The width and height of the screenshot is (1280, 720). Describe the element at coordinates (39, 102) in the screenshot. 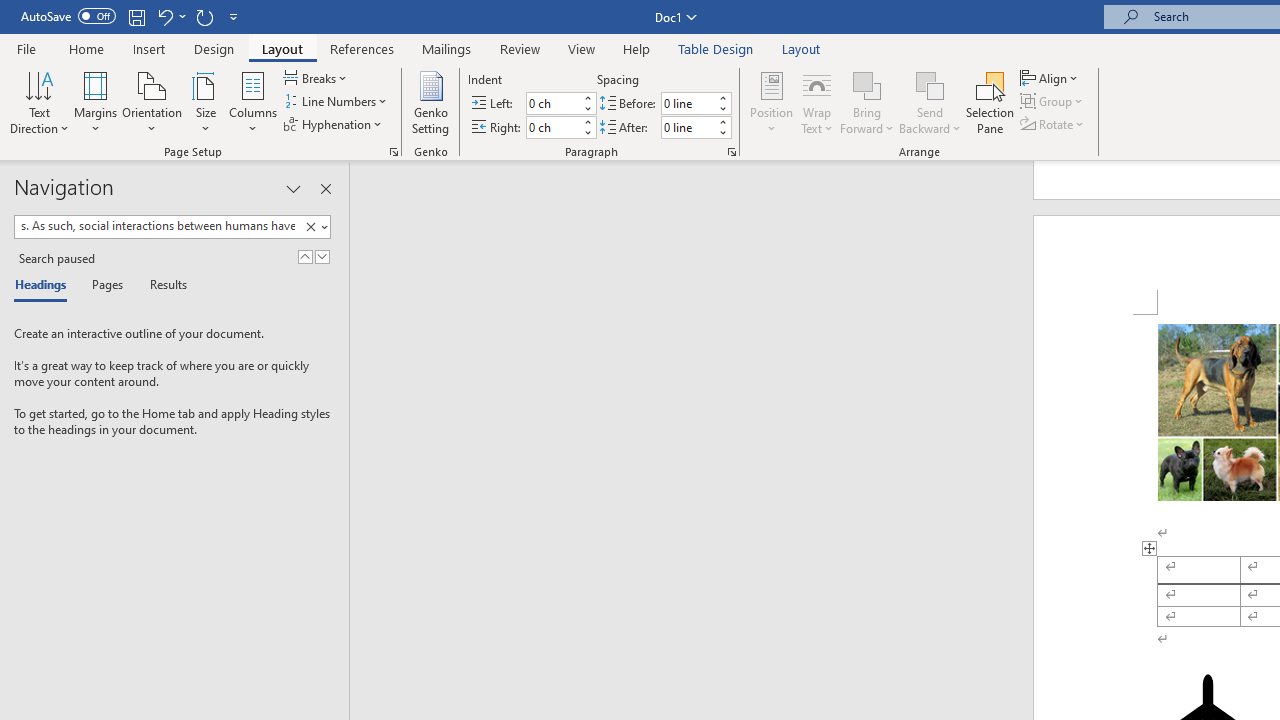

I see `Text Direction` at that location.